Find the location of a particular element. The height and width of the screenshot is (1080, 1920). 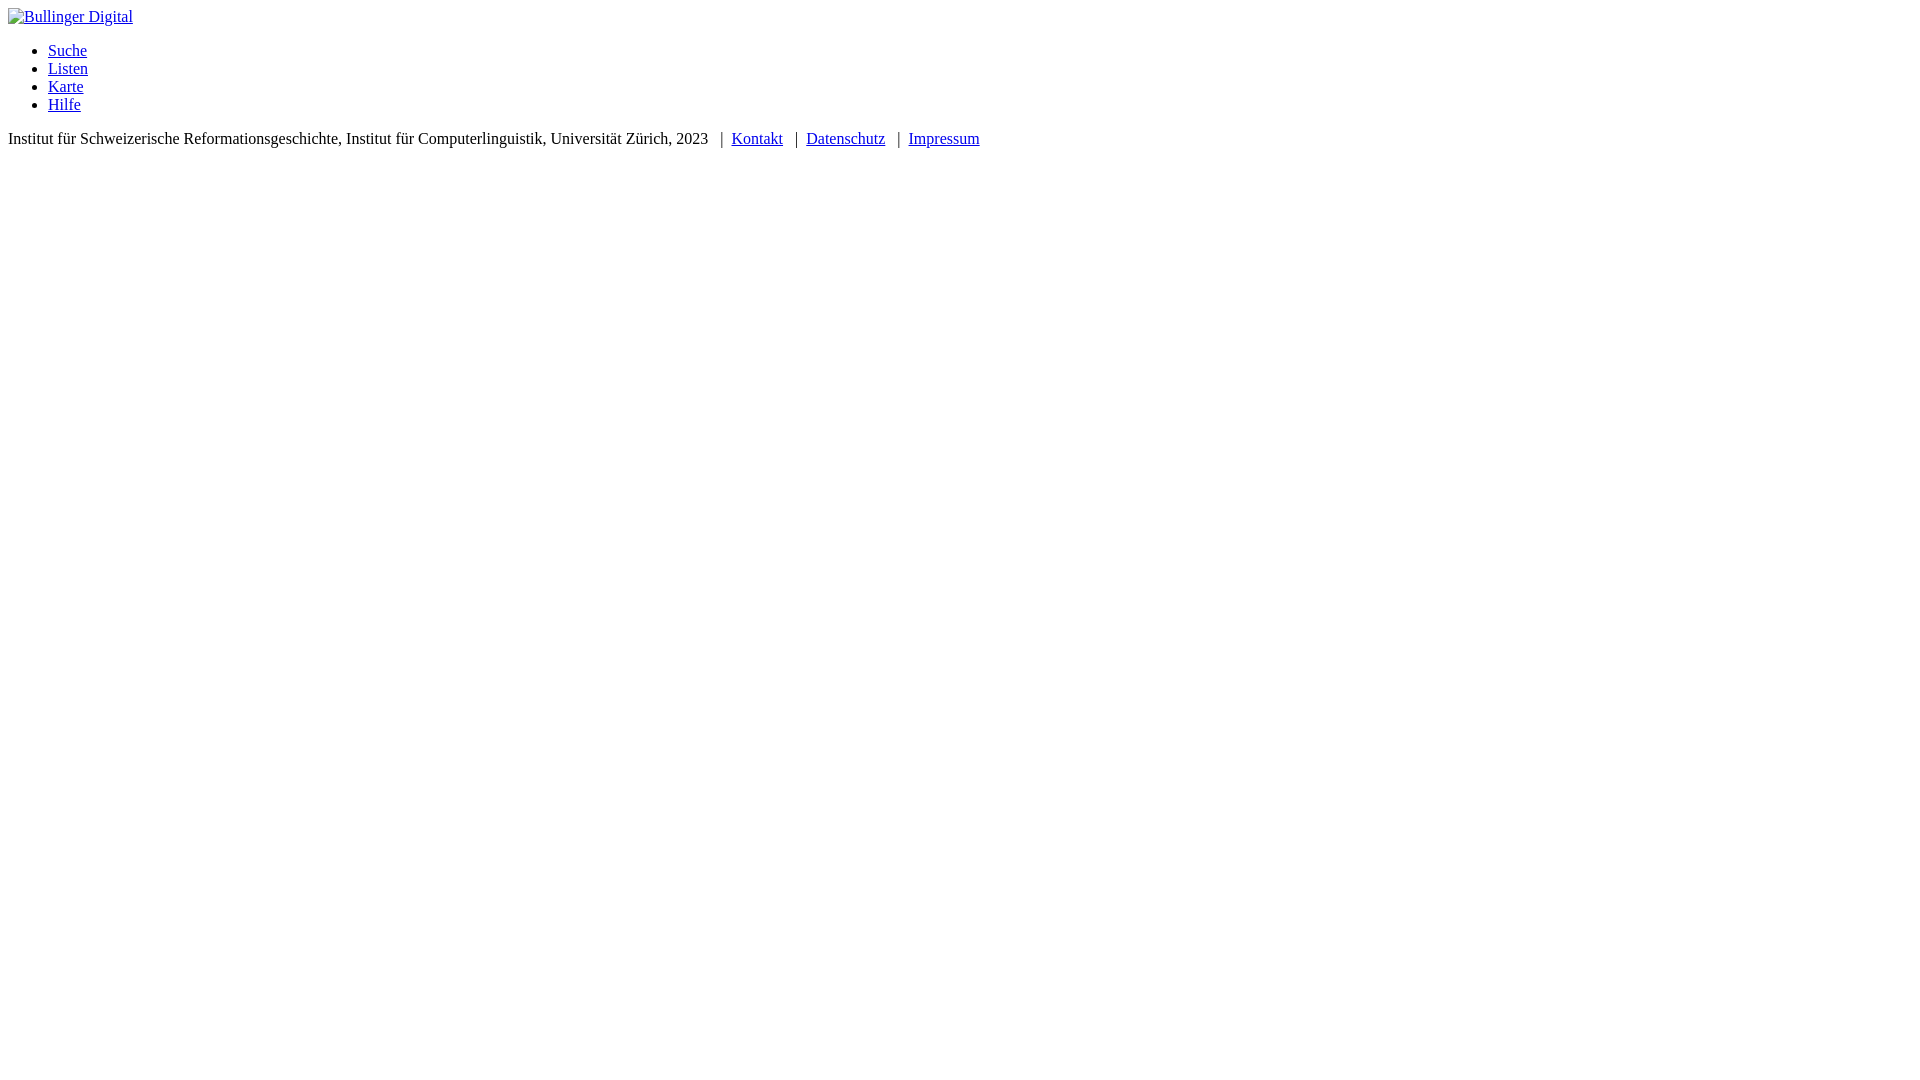

Hilfe is located at coordinates (980, 105).